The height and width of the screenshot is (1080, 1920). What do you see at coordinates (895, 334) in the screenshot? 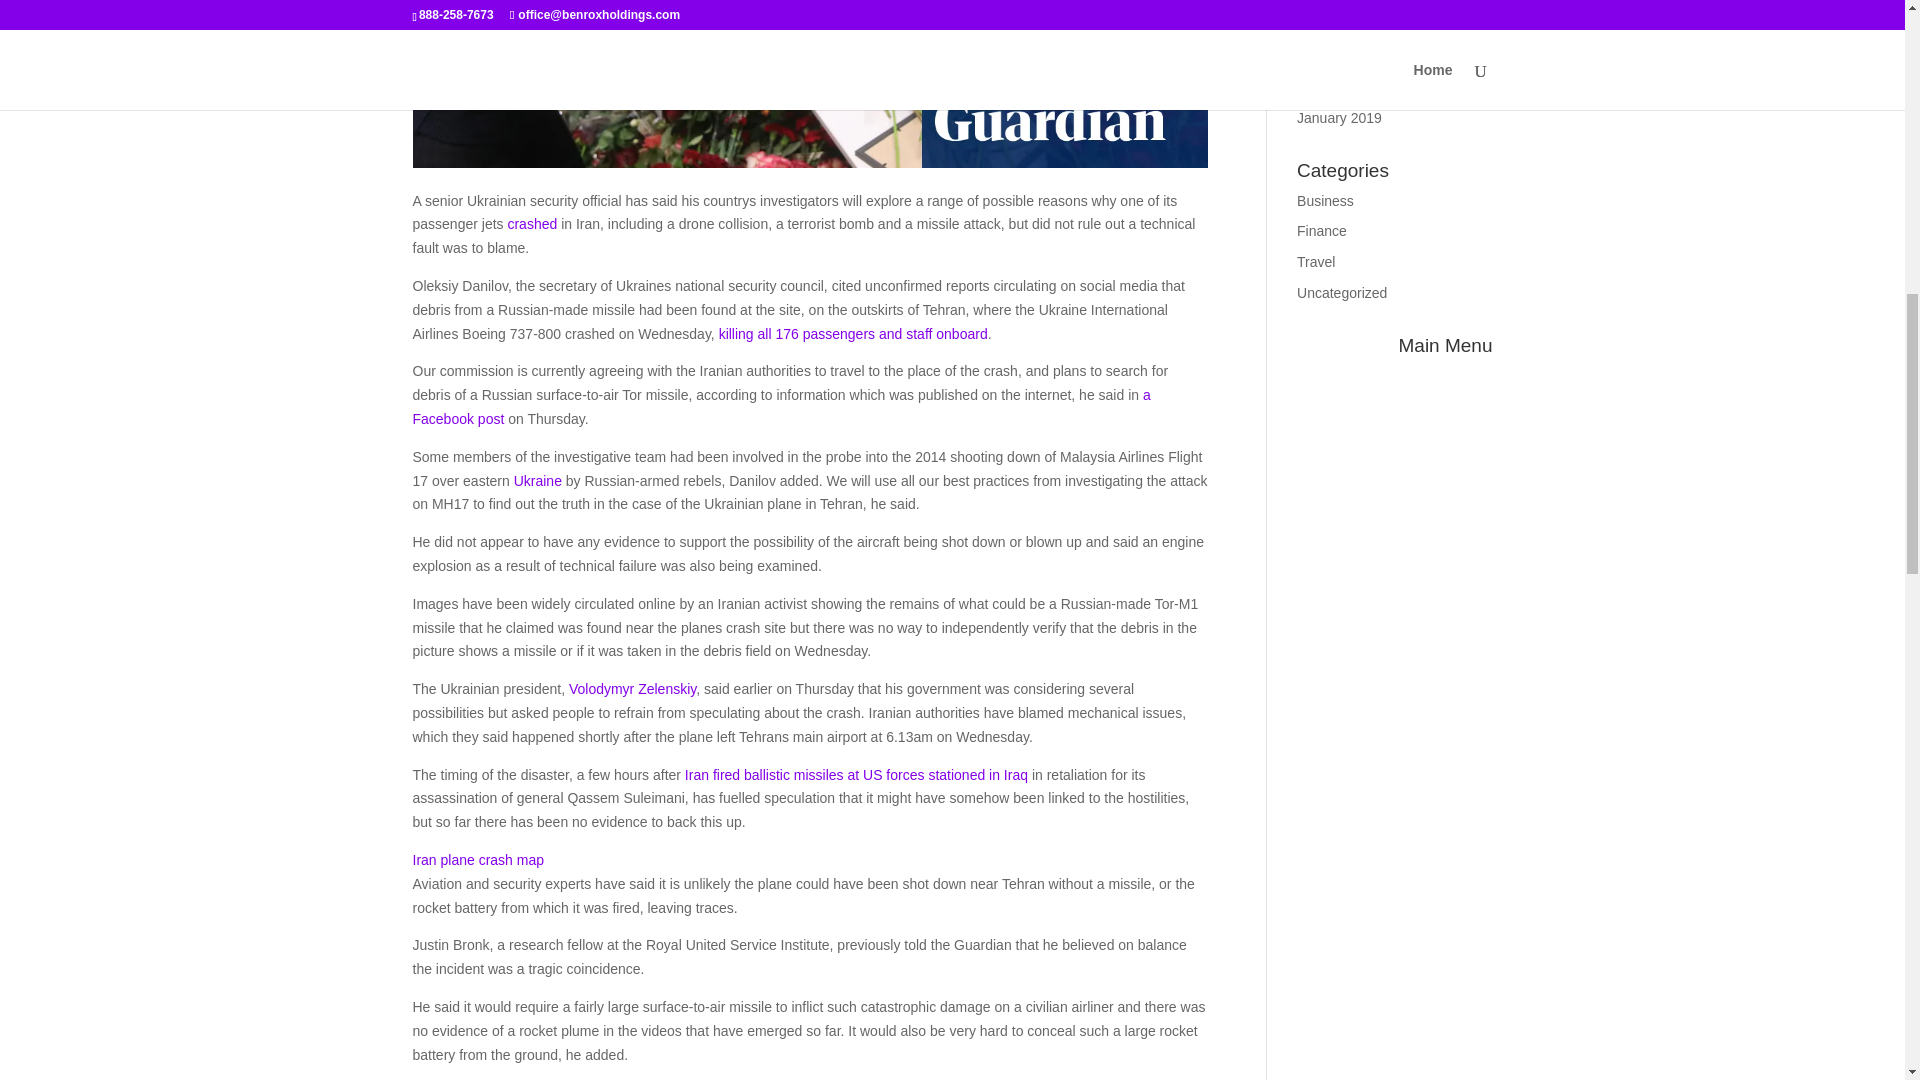
I see `passengers and staff onboard` at bounding box center [895, 334].